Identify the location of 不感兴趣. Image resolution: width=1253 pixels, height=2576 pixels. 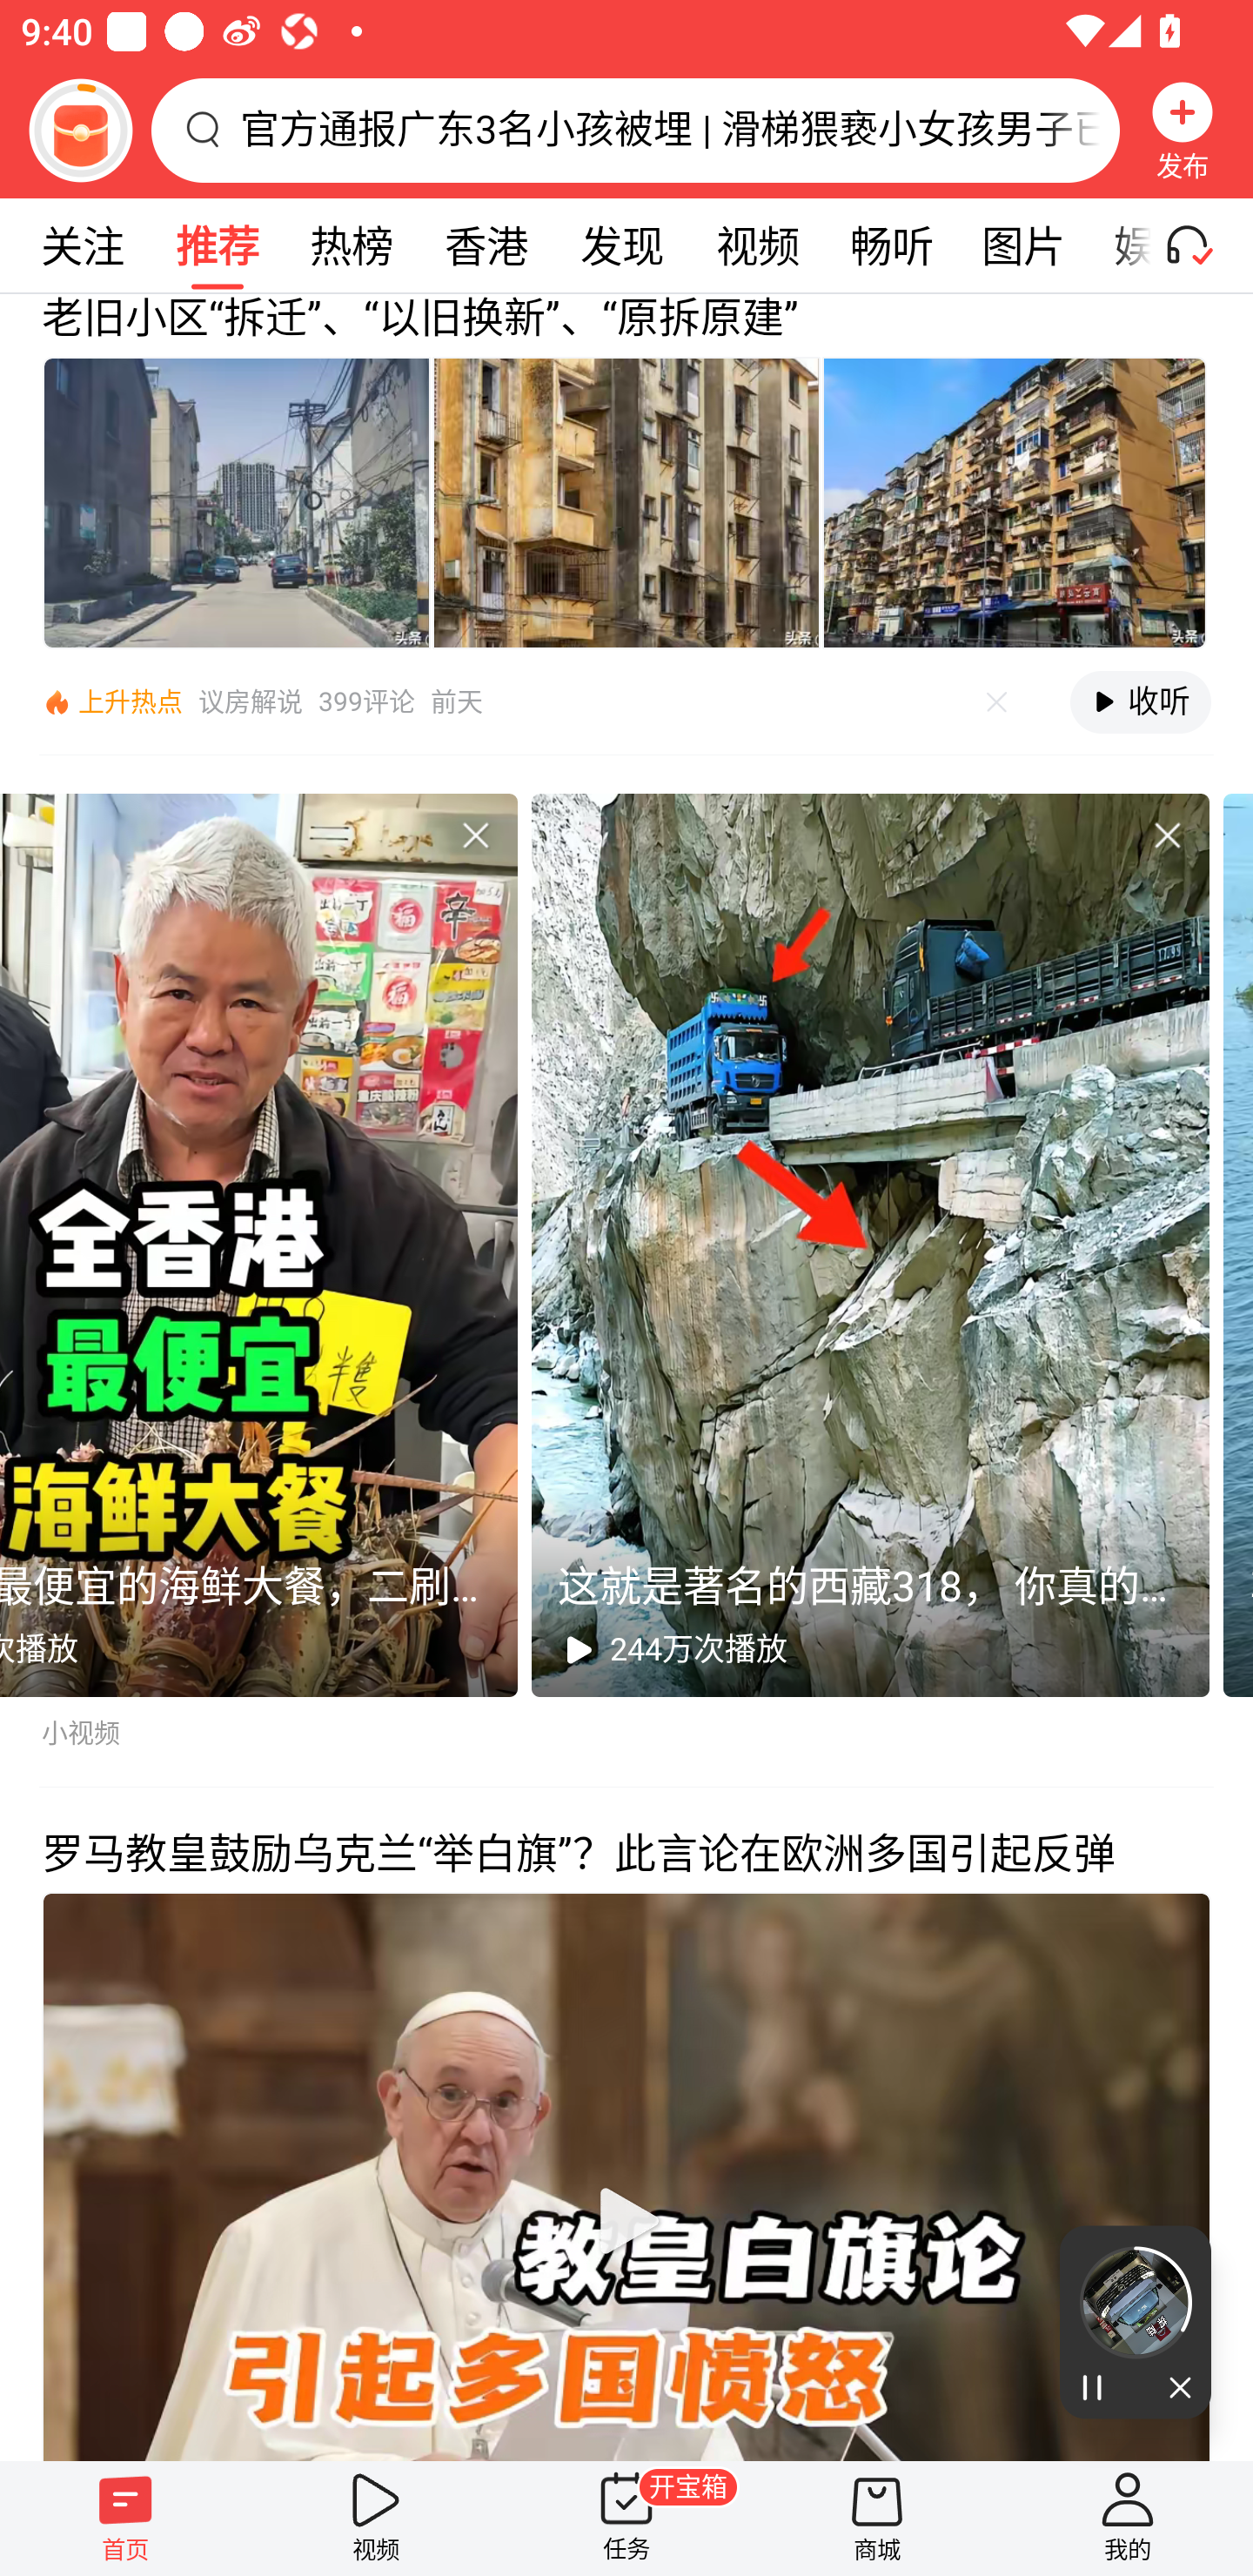
(1168, 834).